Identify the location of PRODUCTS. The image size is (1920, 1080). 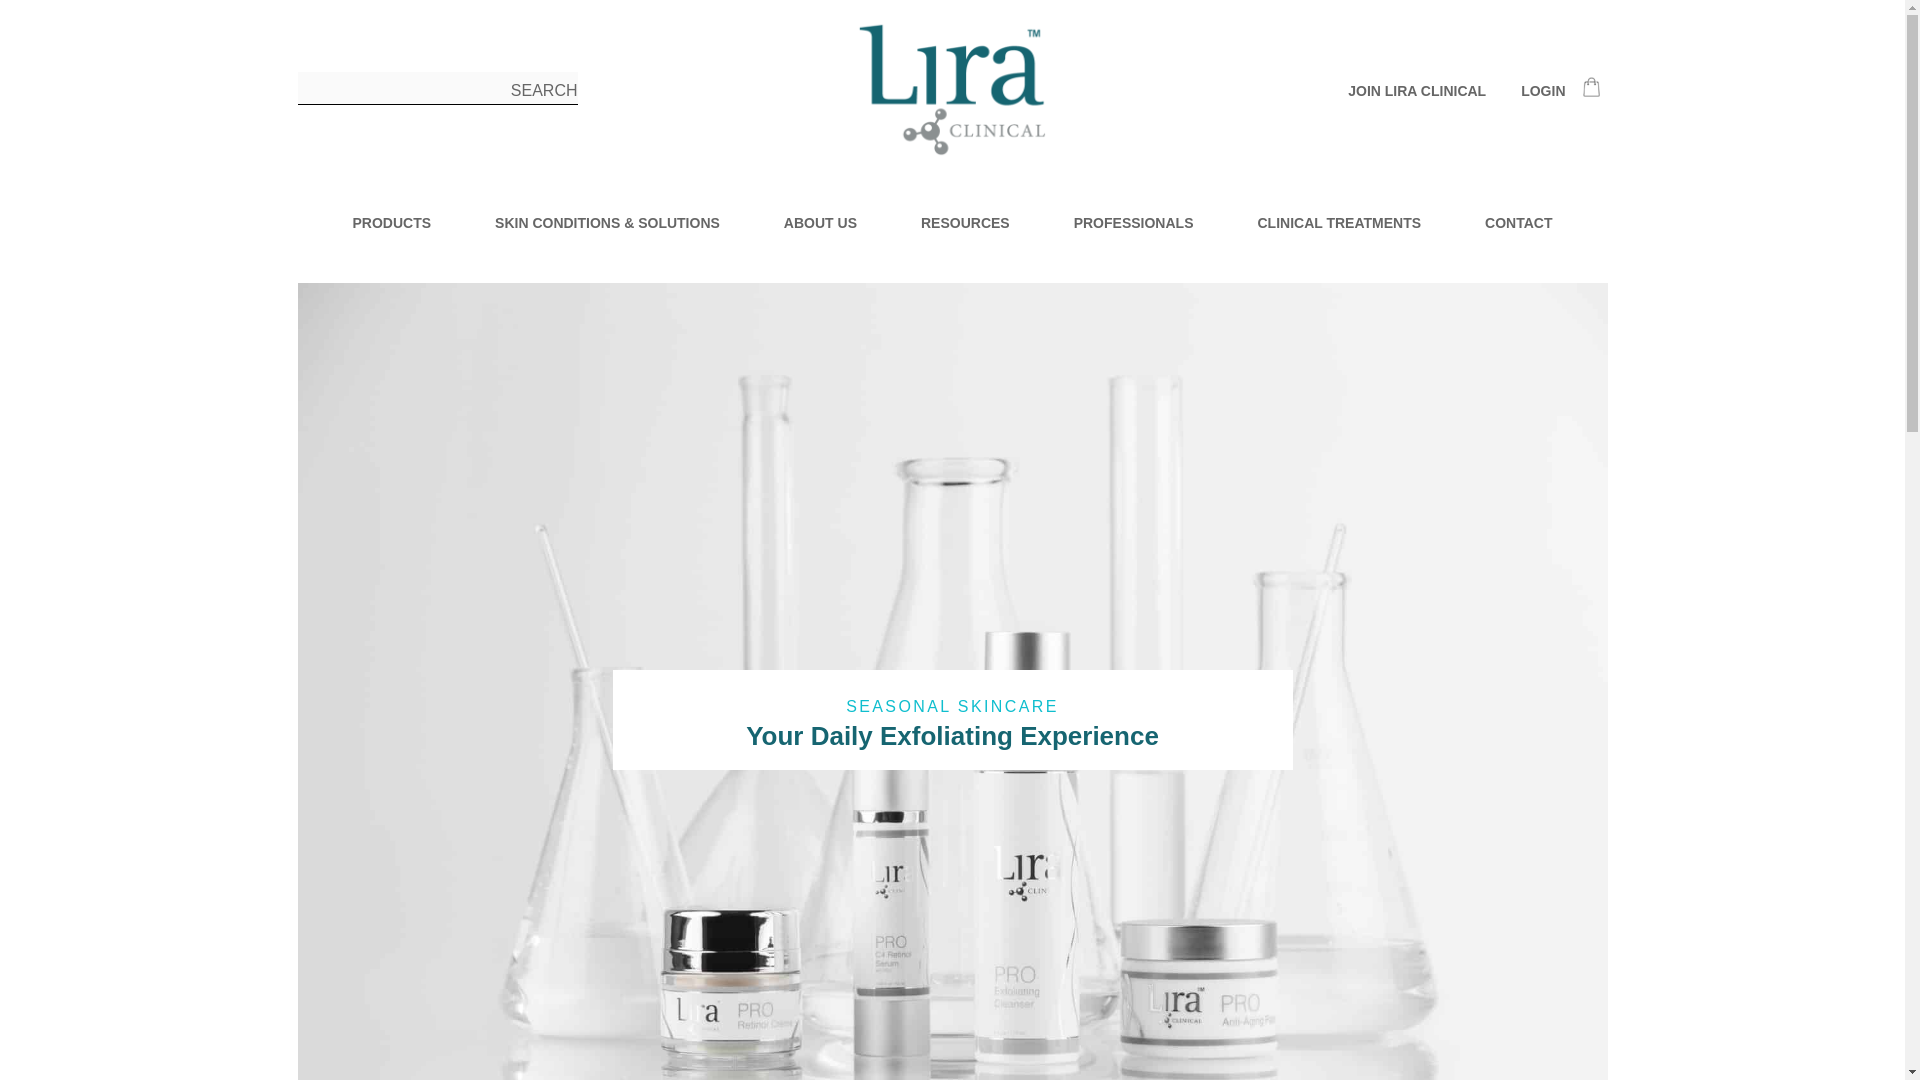
(390, 222).